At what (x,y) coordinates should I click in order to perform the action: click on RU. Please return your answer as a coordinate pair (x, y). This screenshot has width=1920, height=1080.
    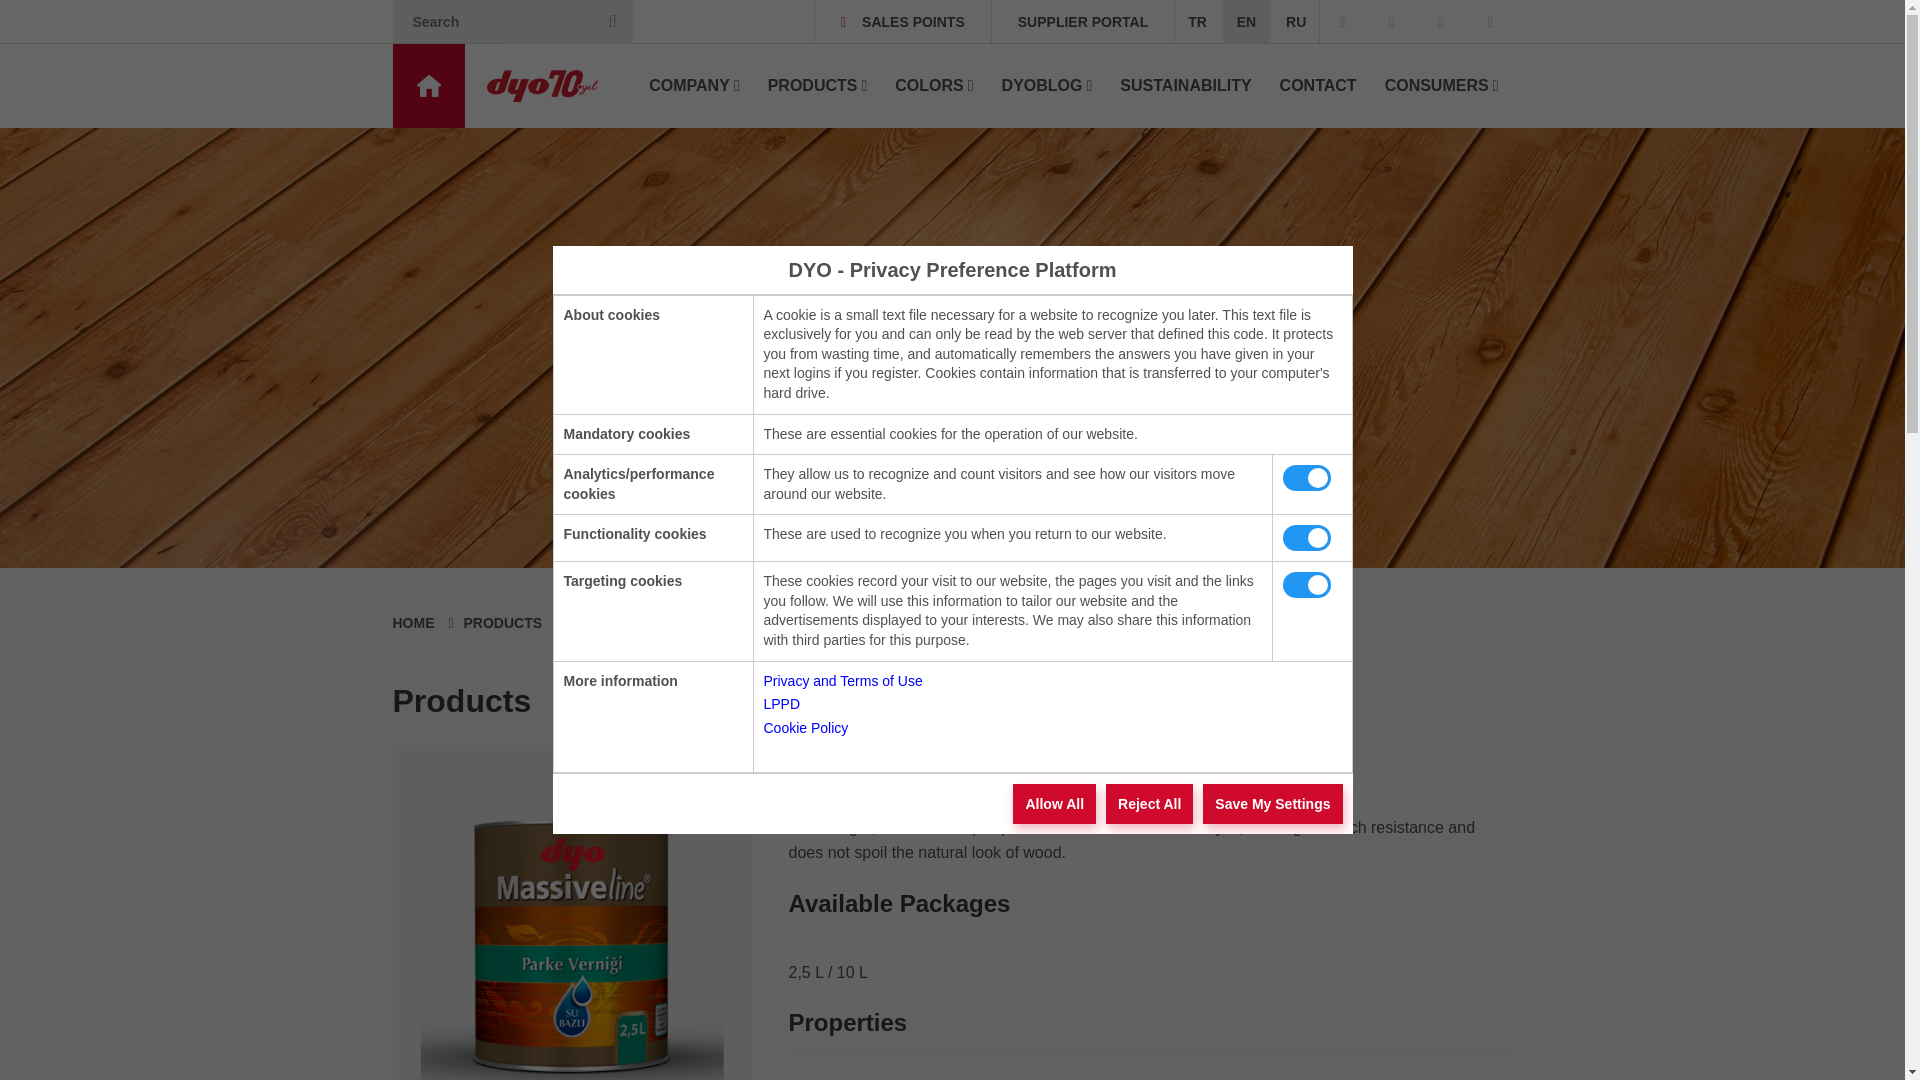
    Looking at the image, I should click on (1296, 22).